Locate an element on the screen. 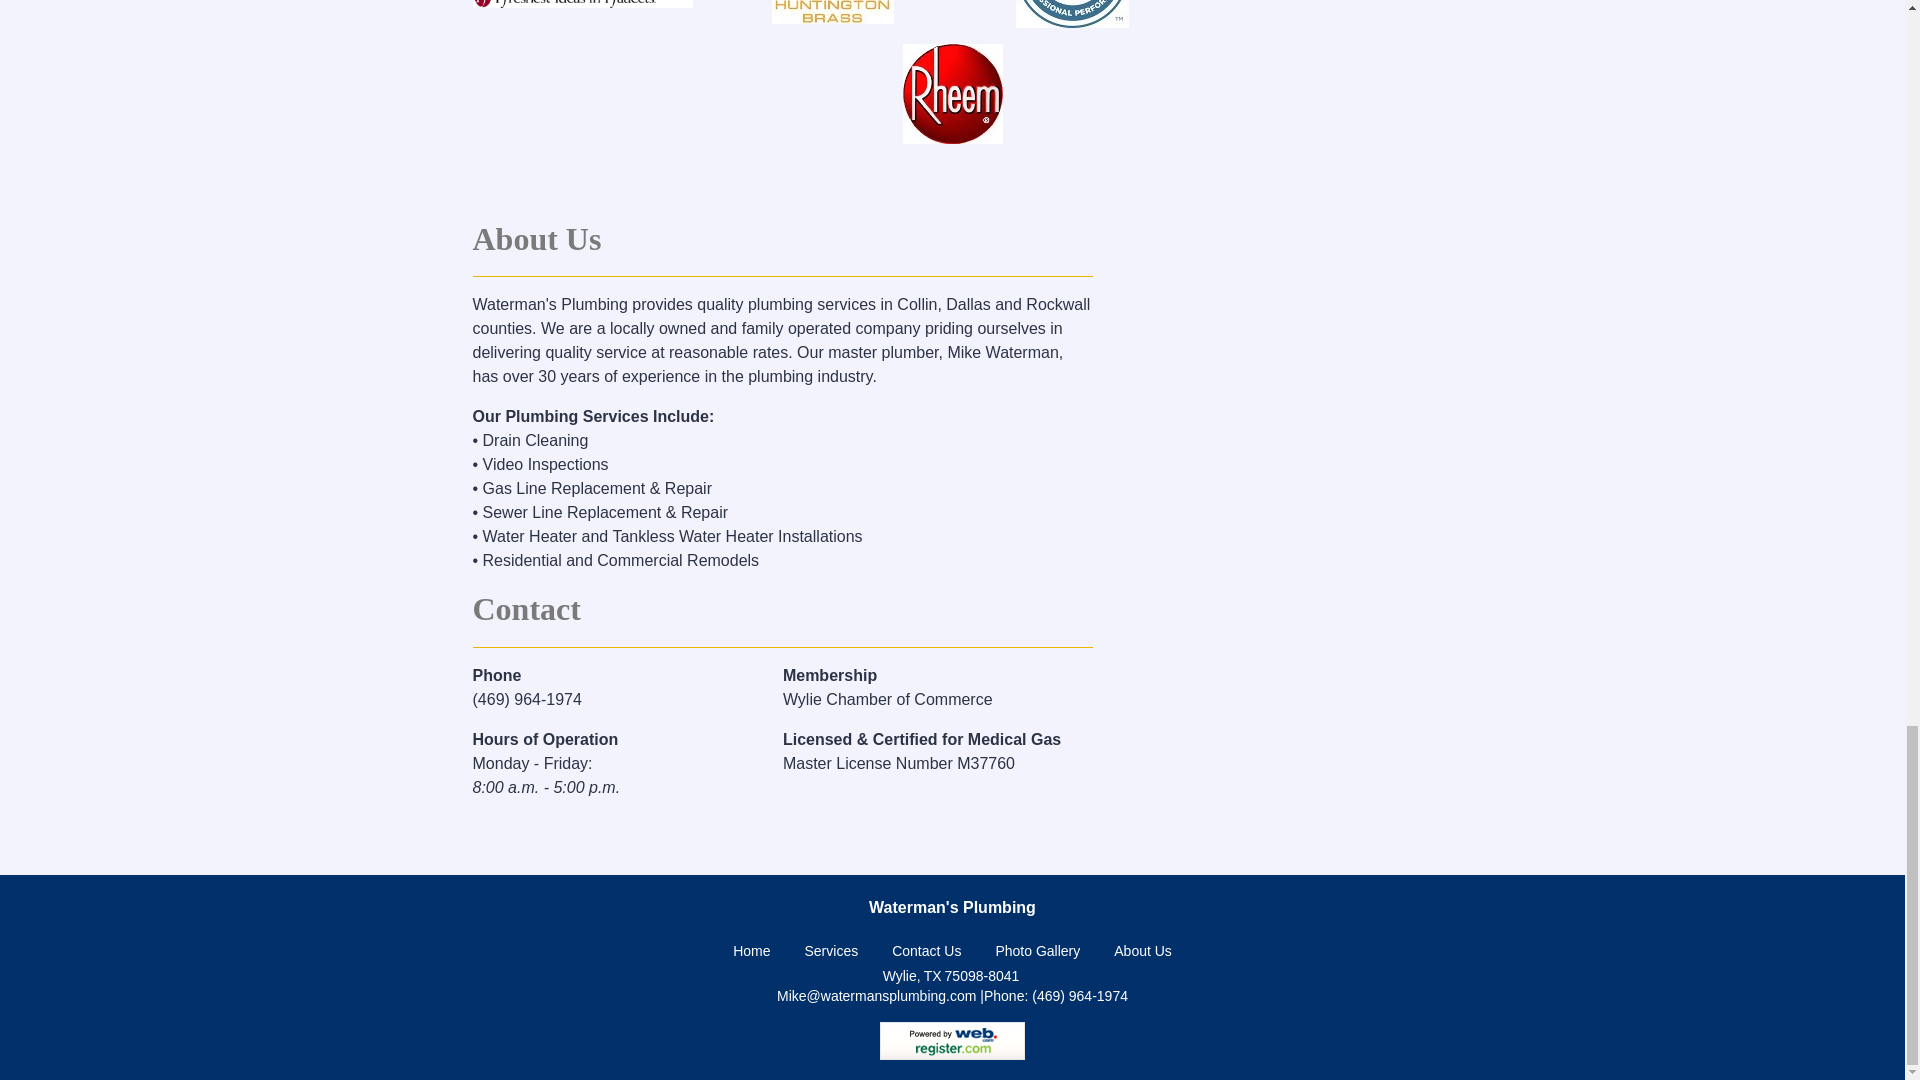 The height and width of the screenshot is (1080, 1920). Huntington Brass Logo is located at coordinates (832, 12).